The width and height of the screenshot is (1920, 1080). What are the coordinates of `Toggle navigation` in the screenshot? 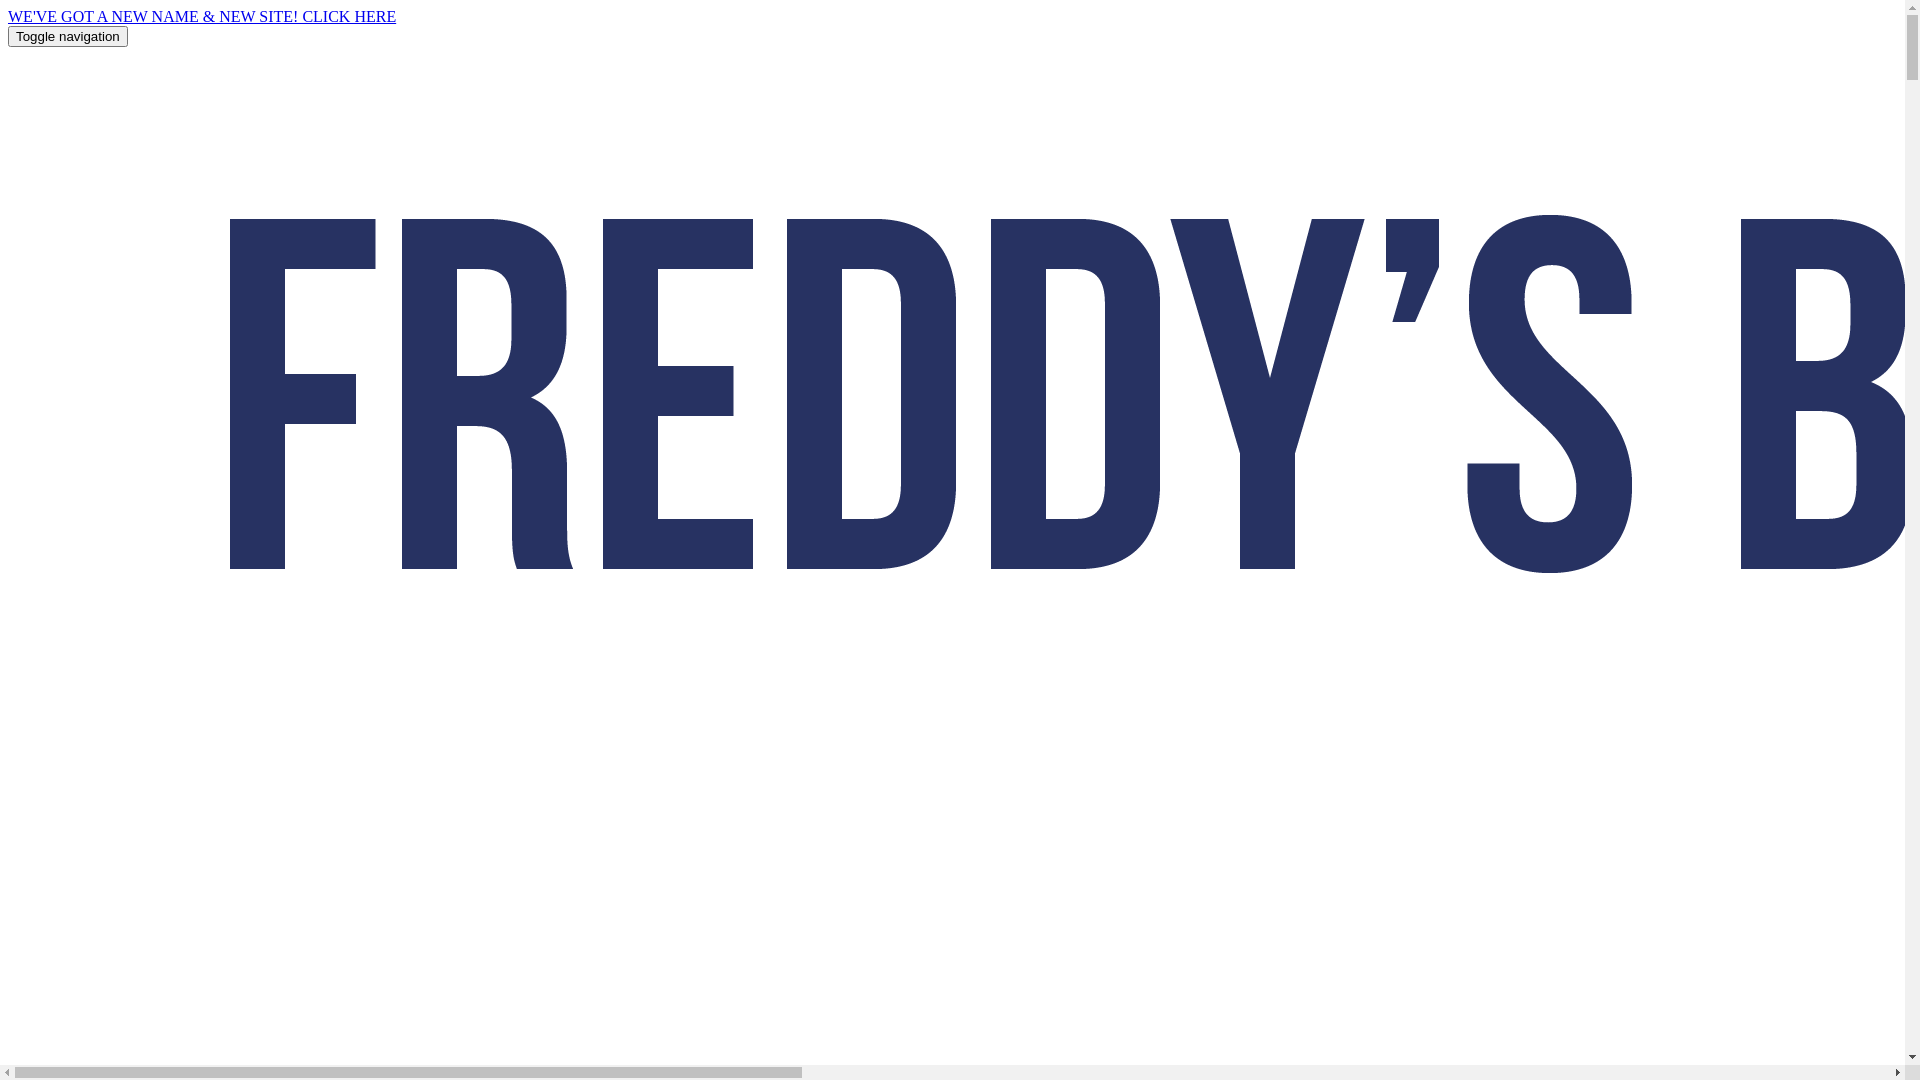 It's located at (68, 36).